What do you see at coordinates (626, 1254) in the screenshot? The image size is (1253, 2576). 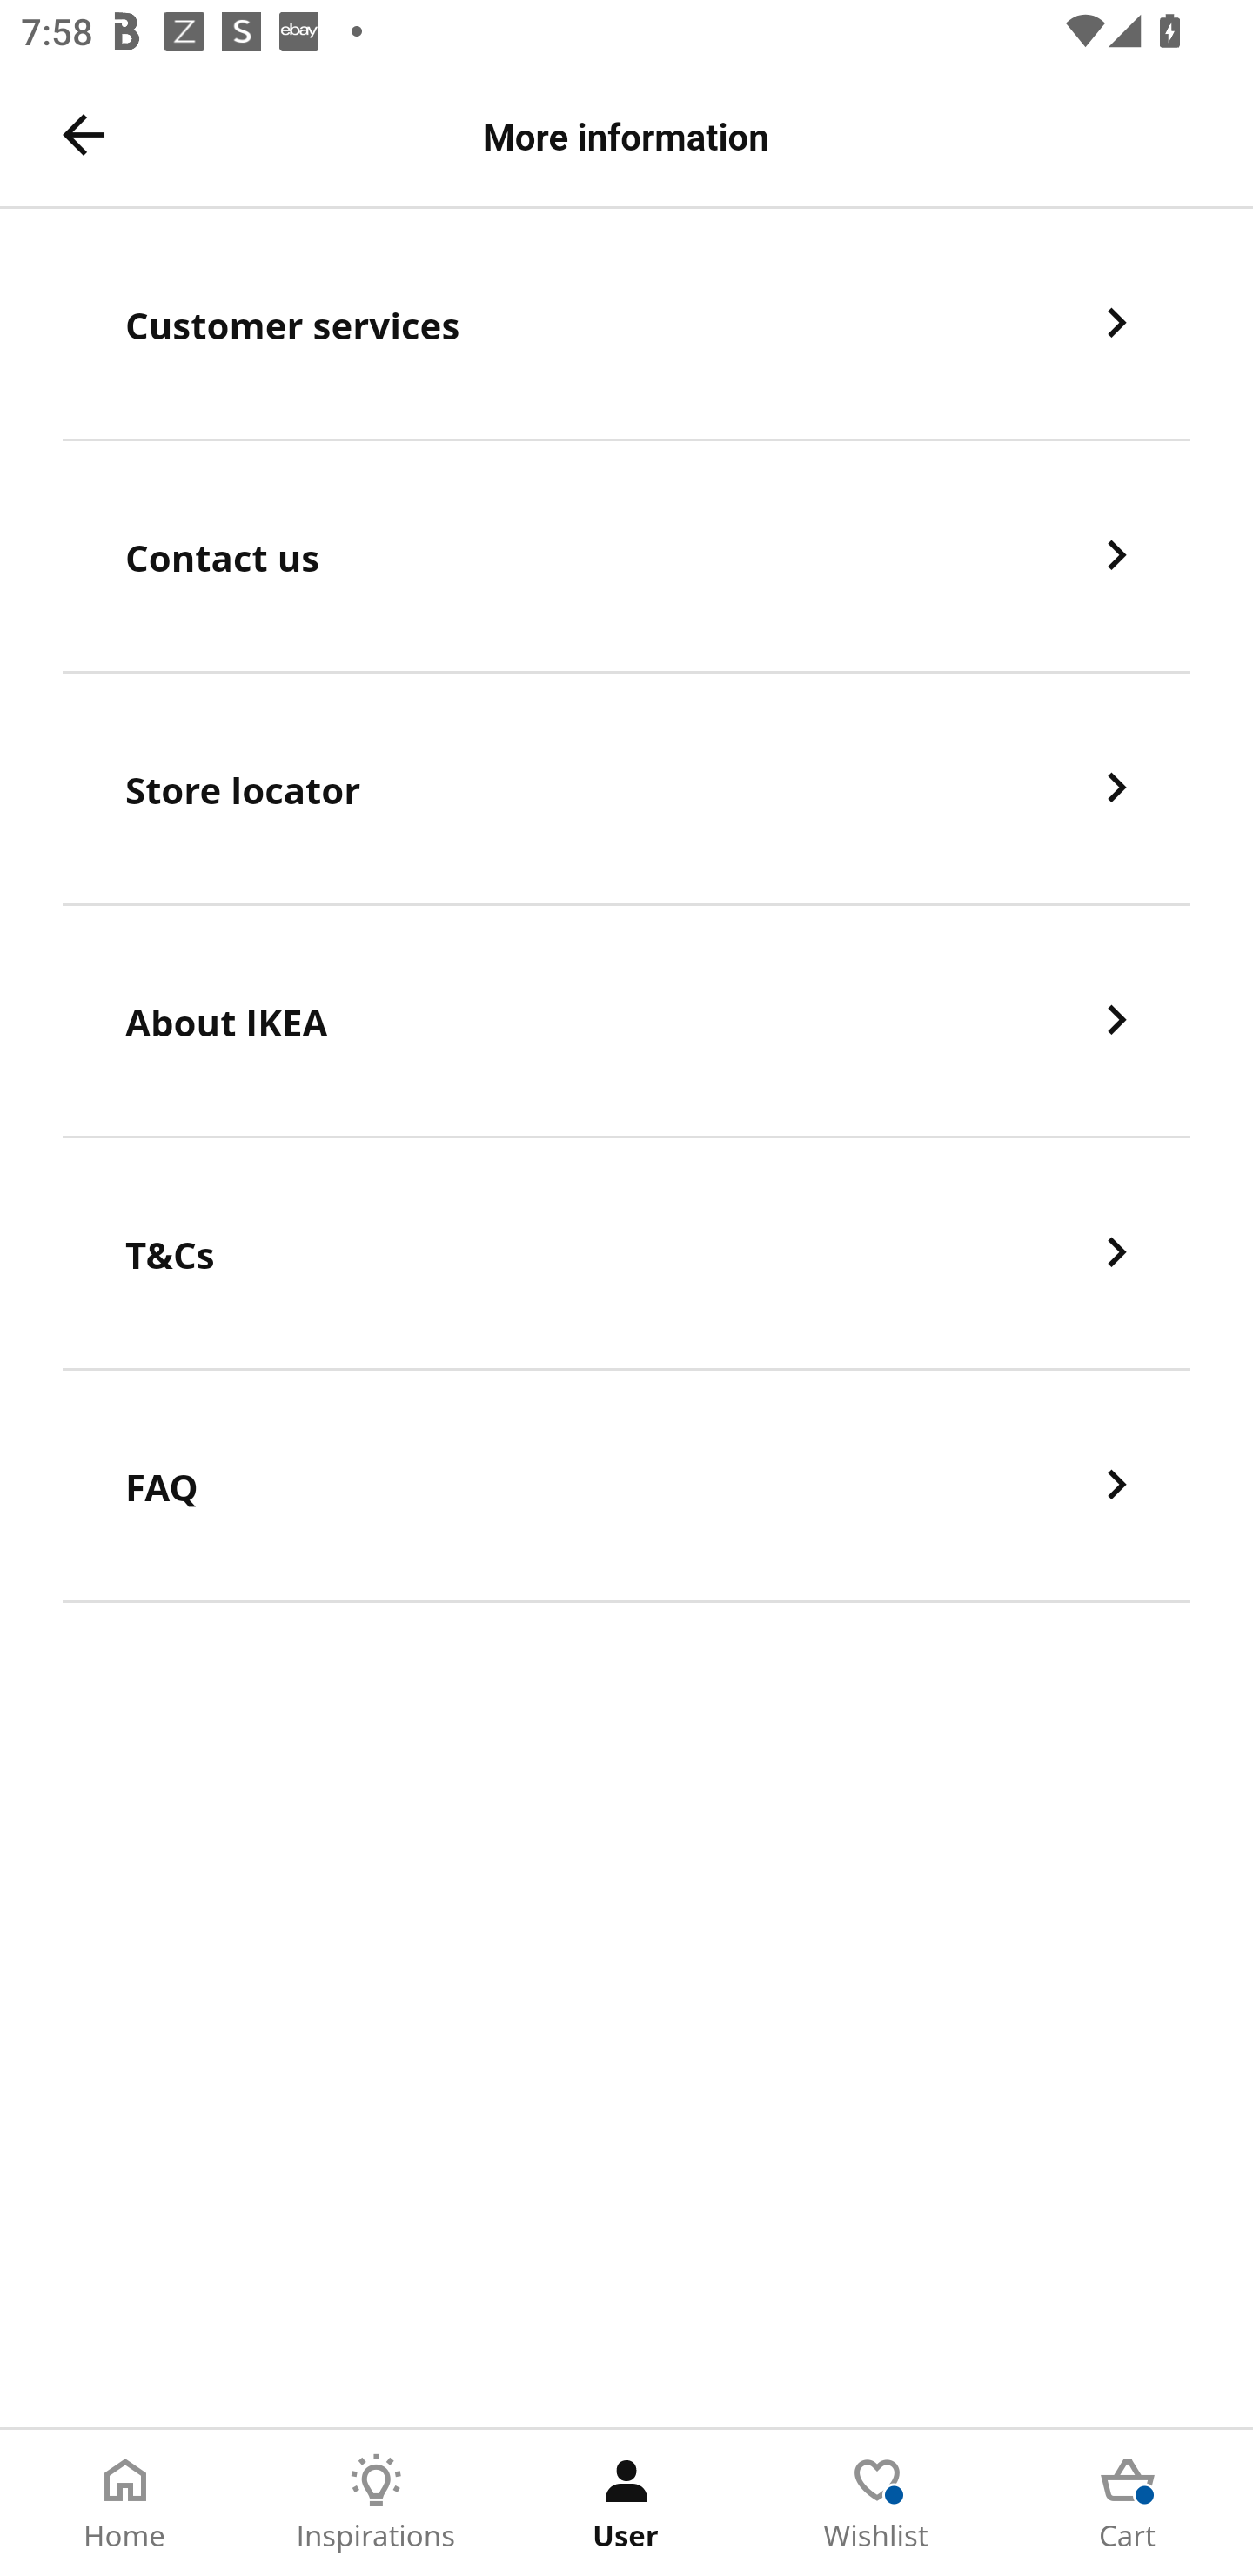 I see `T&Cs` at bounding box center [626, 1254].